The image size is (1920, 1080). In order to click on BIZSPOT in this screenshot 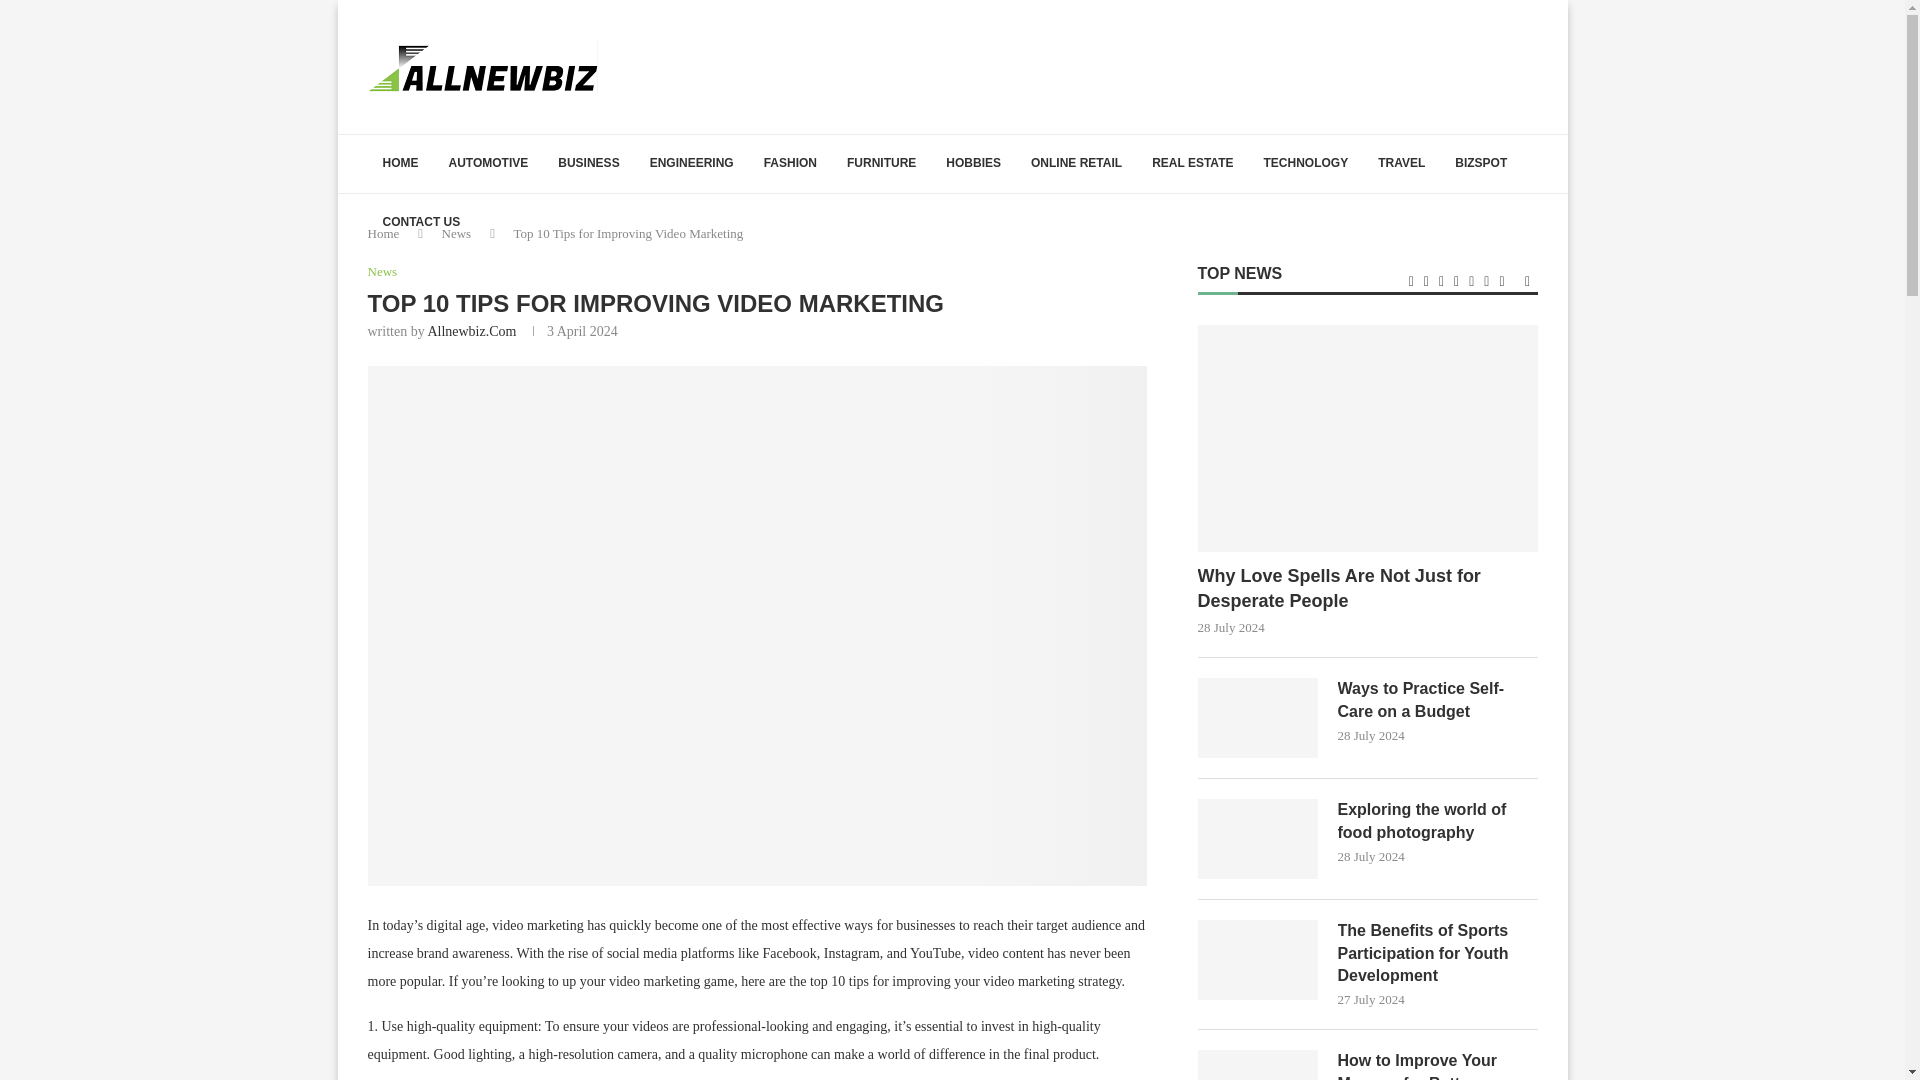, I will do `click(1481, 164)`.